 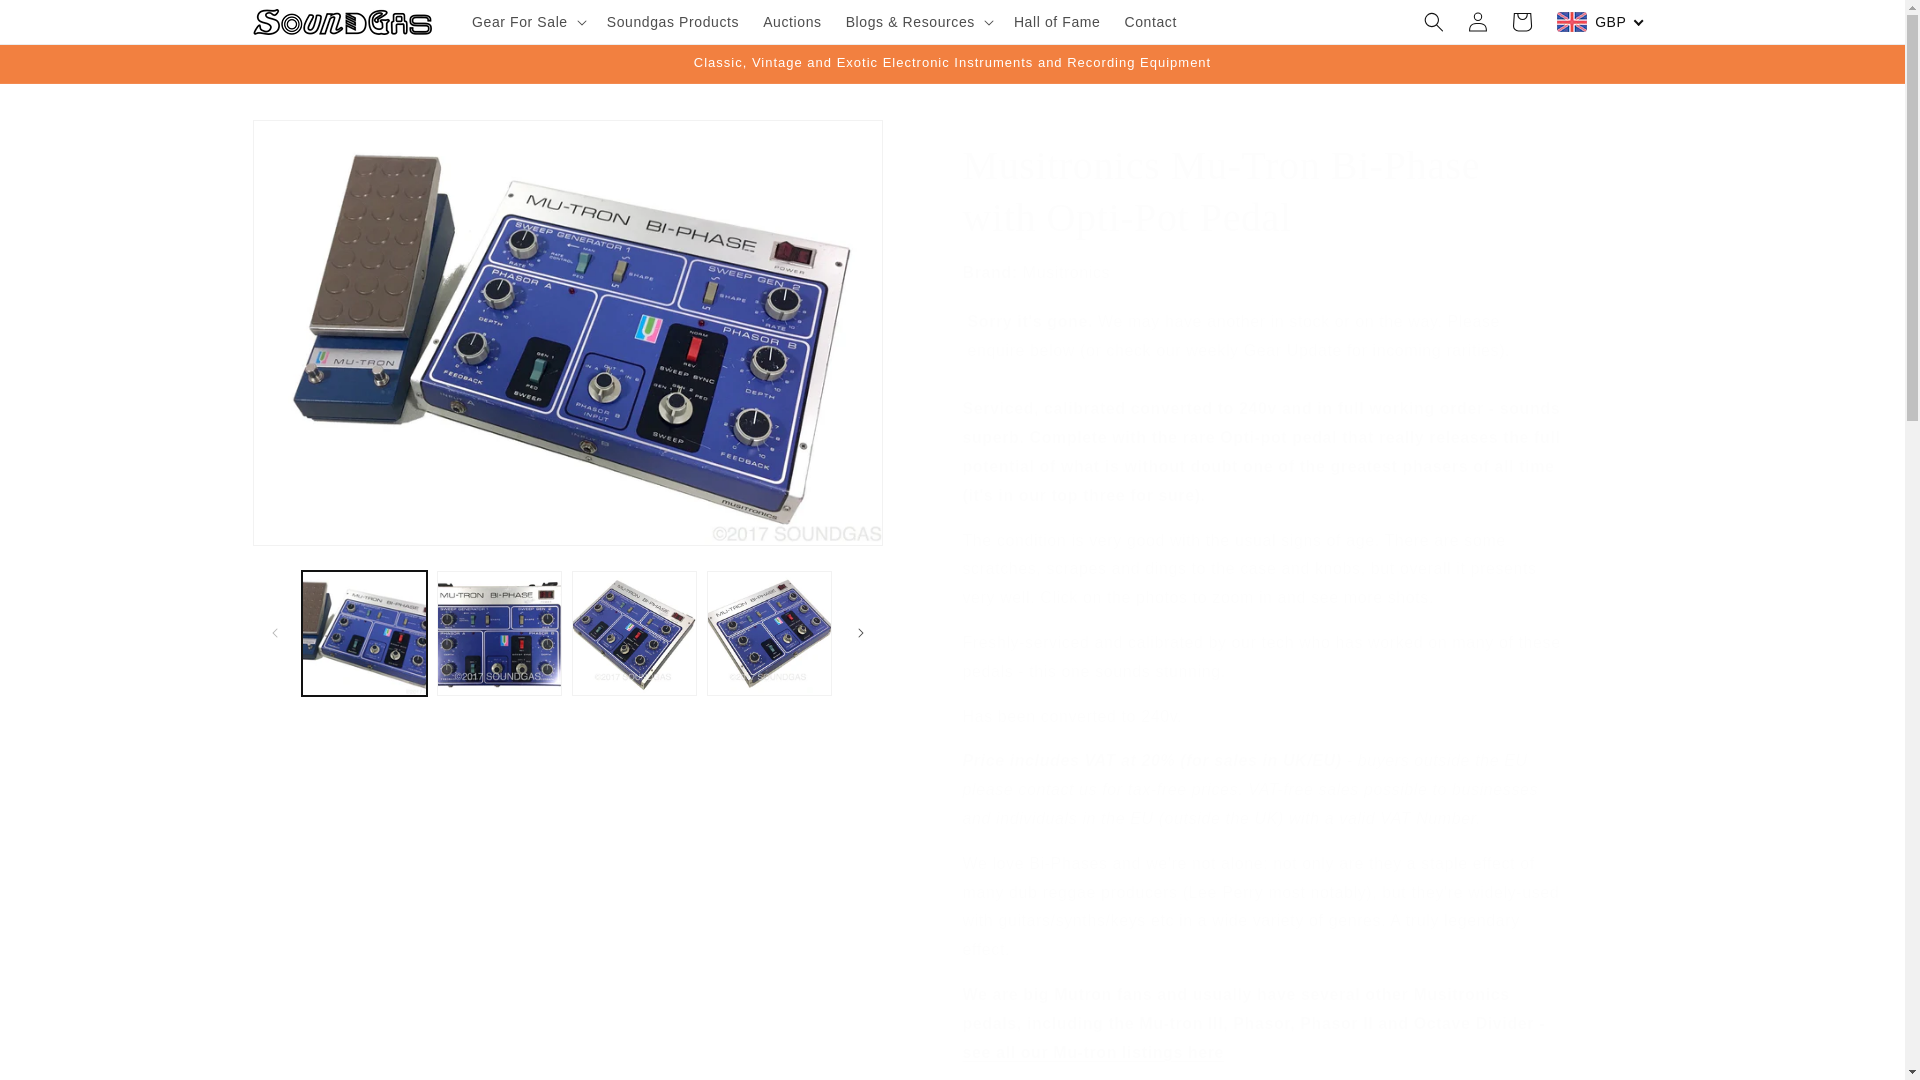 What do you see at coordinates (1092, 1052) in the screenshot?
I see `Mu-trons at Soundgas` at bounding box center [1092, 1052].